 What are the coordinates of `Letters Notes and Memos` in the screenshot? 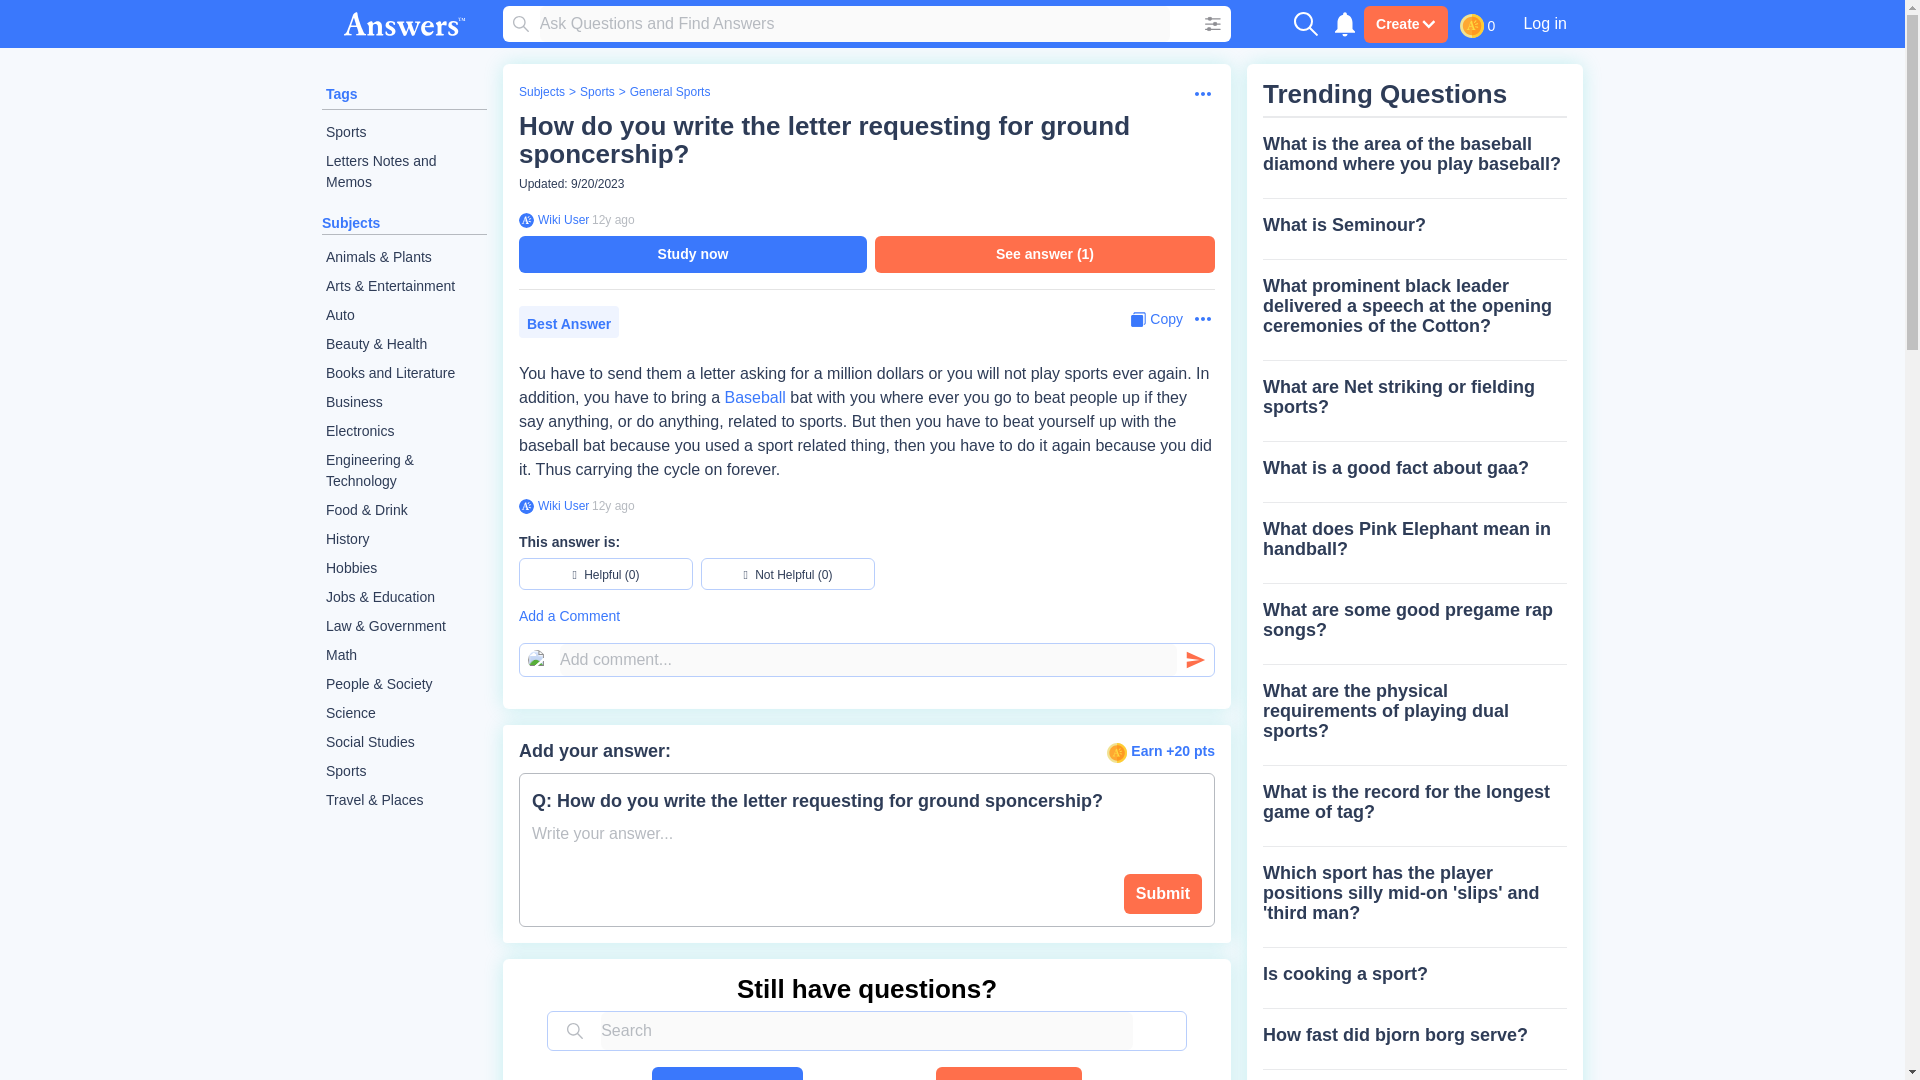 It's located at (404, 171).